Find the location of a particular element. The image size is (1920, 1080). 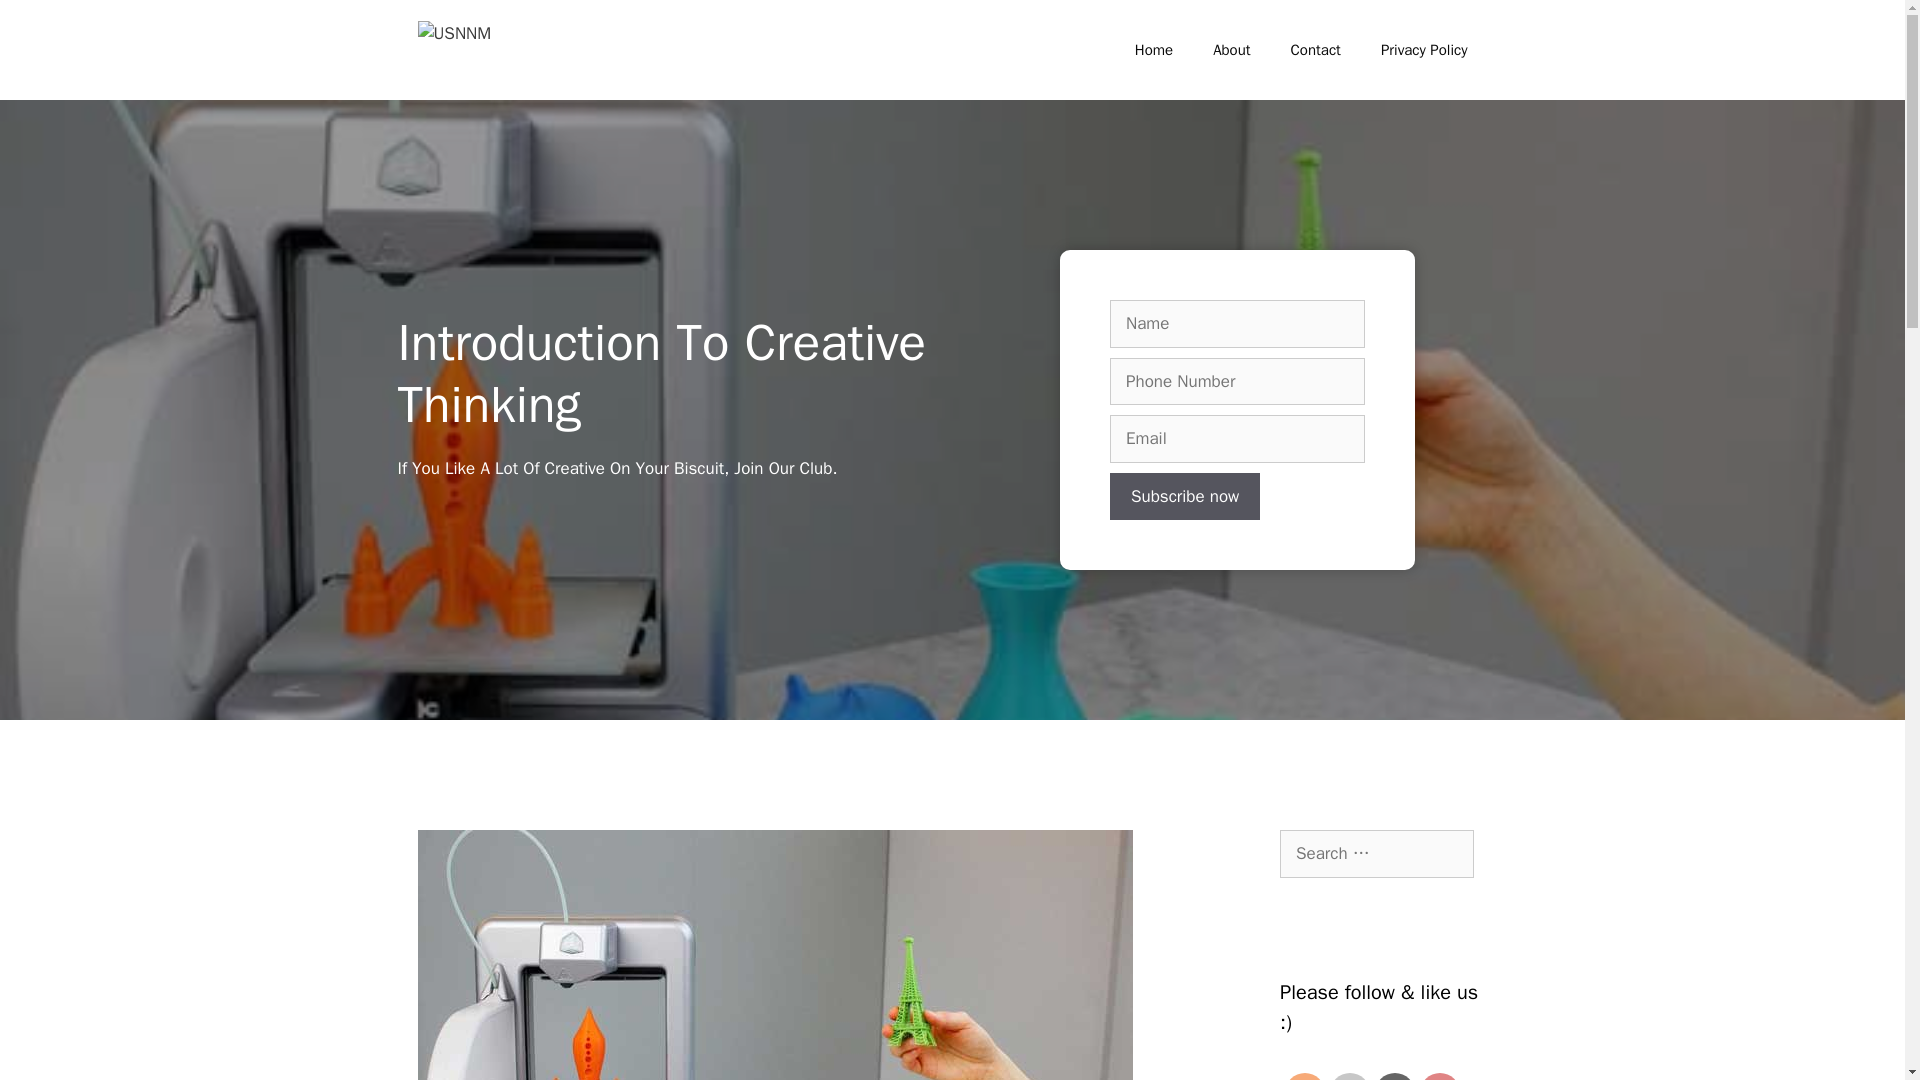

Contact is located at coordinates (1316, 50).